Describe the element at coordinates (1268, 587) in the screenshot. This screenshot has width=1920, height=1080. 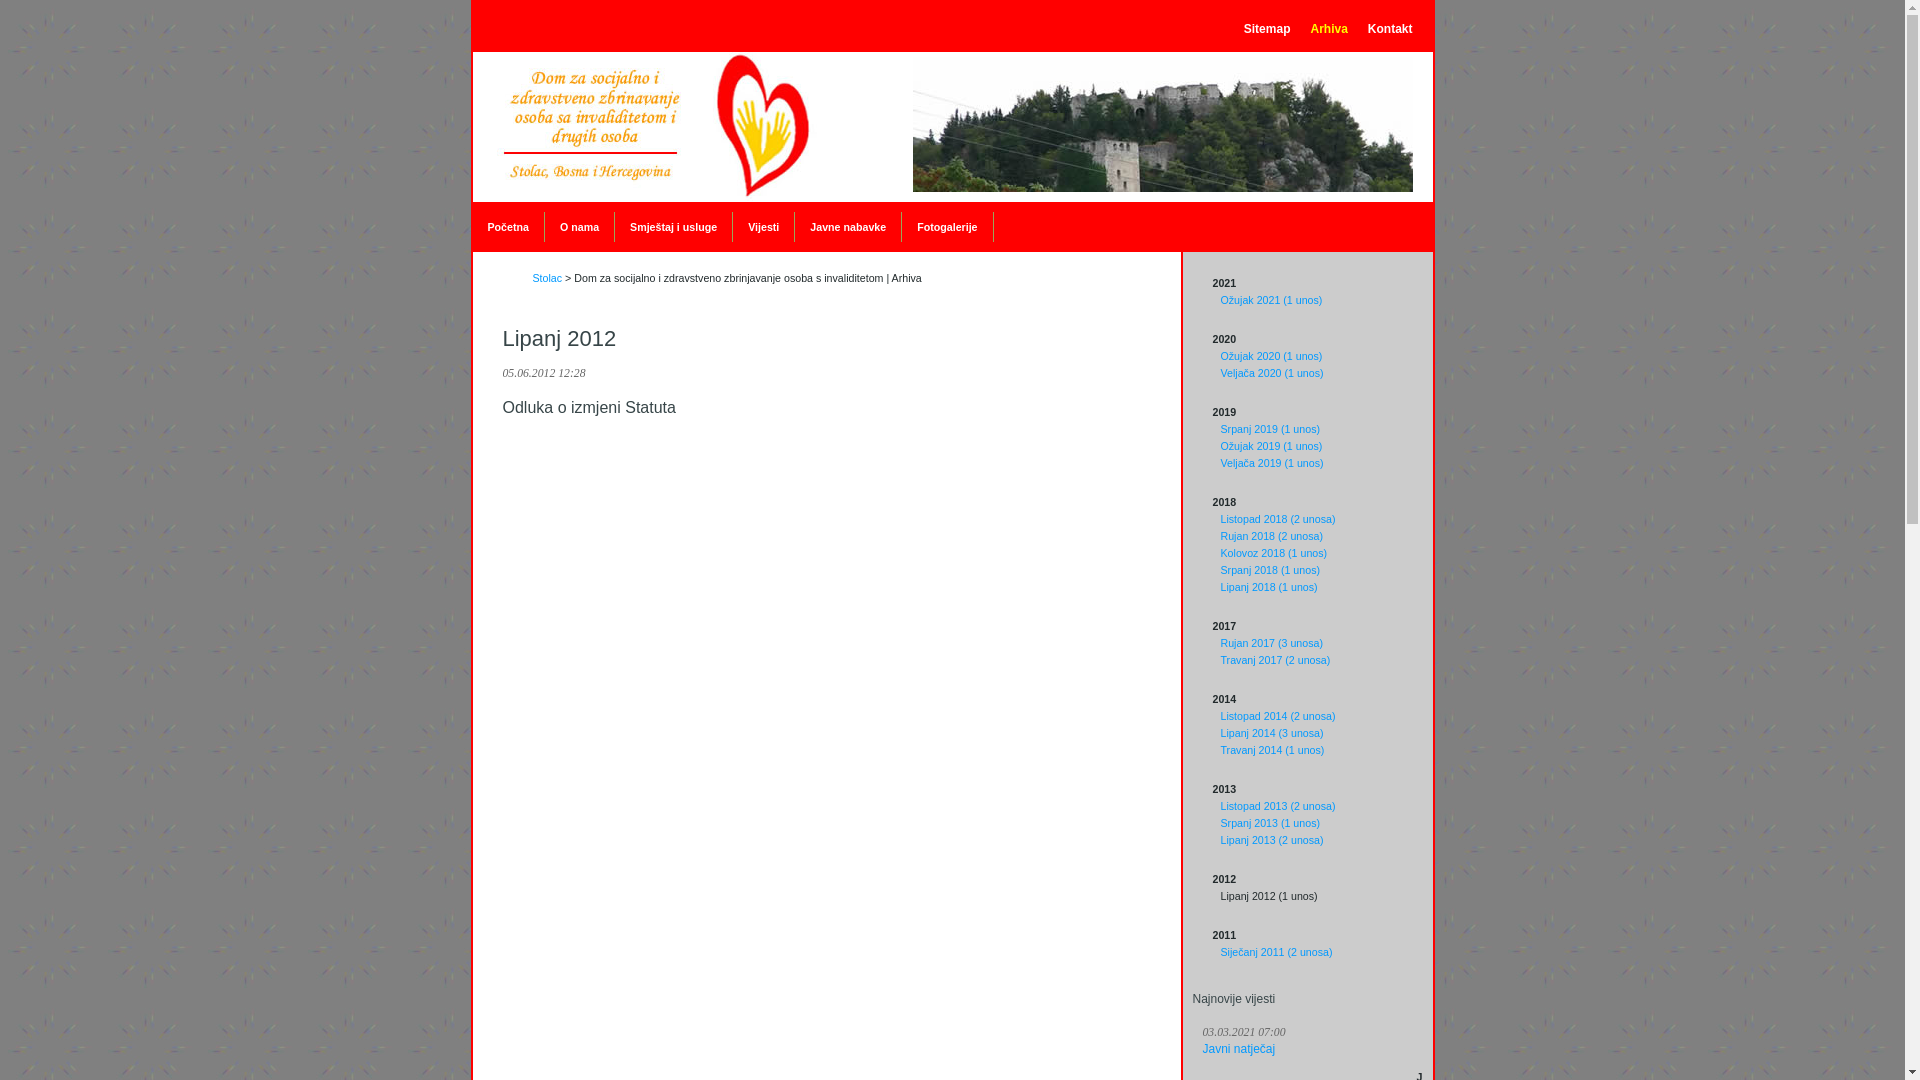
I see `Lipanj 2018 (1 unos)` at that location.